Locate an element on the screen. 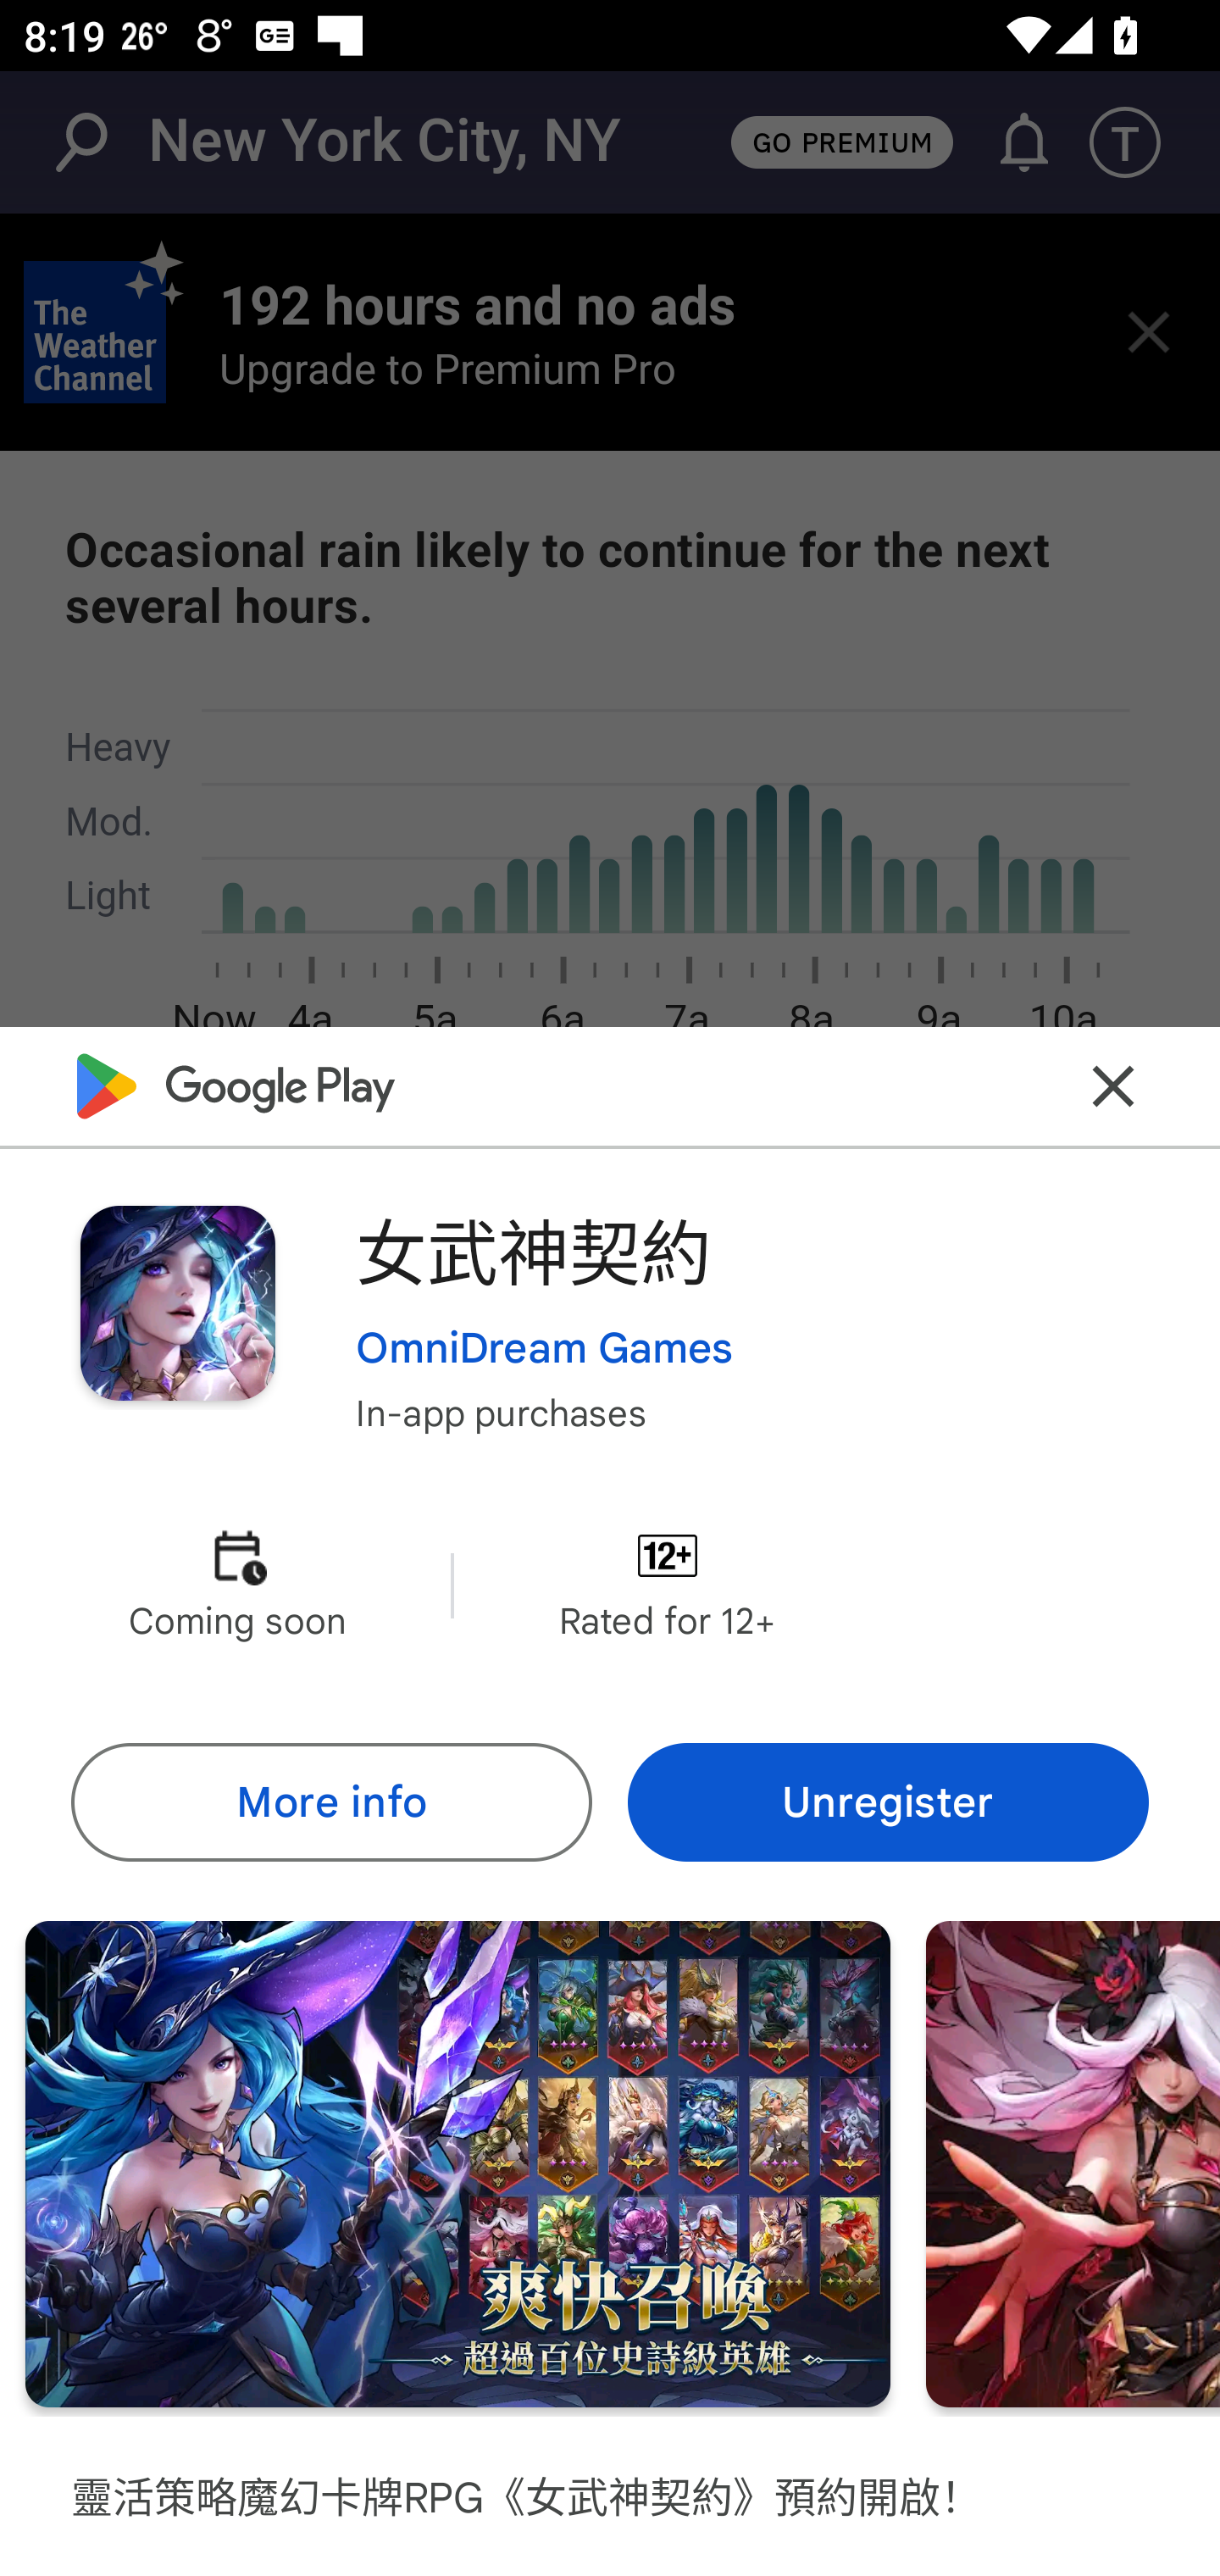 The height and width of the screenshot is (2576, 1220). More info is located at coordinates (330, 1803).